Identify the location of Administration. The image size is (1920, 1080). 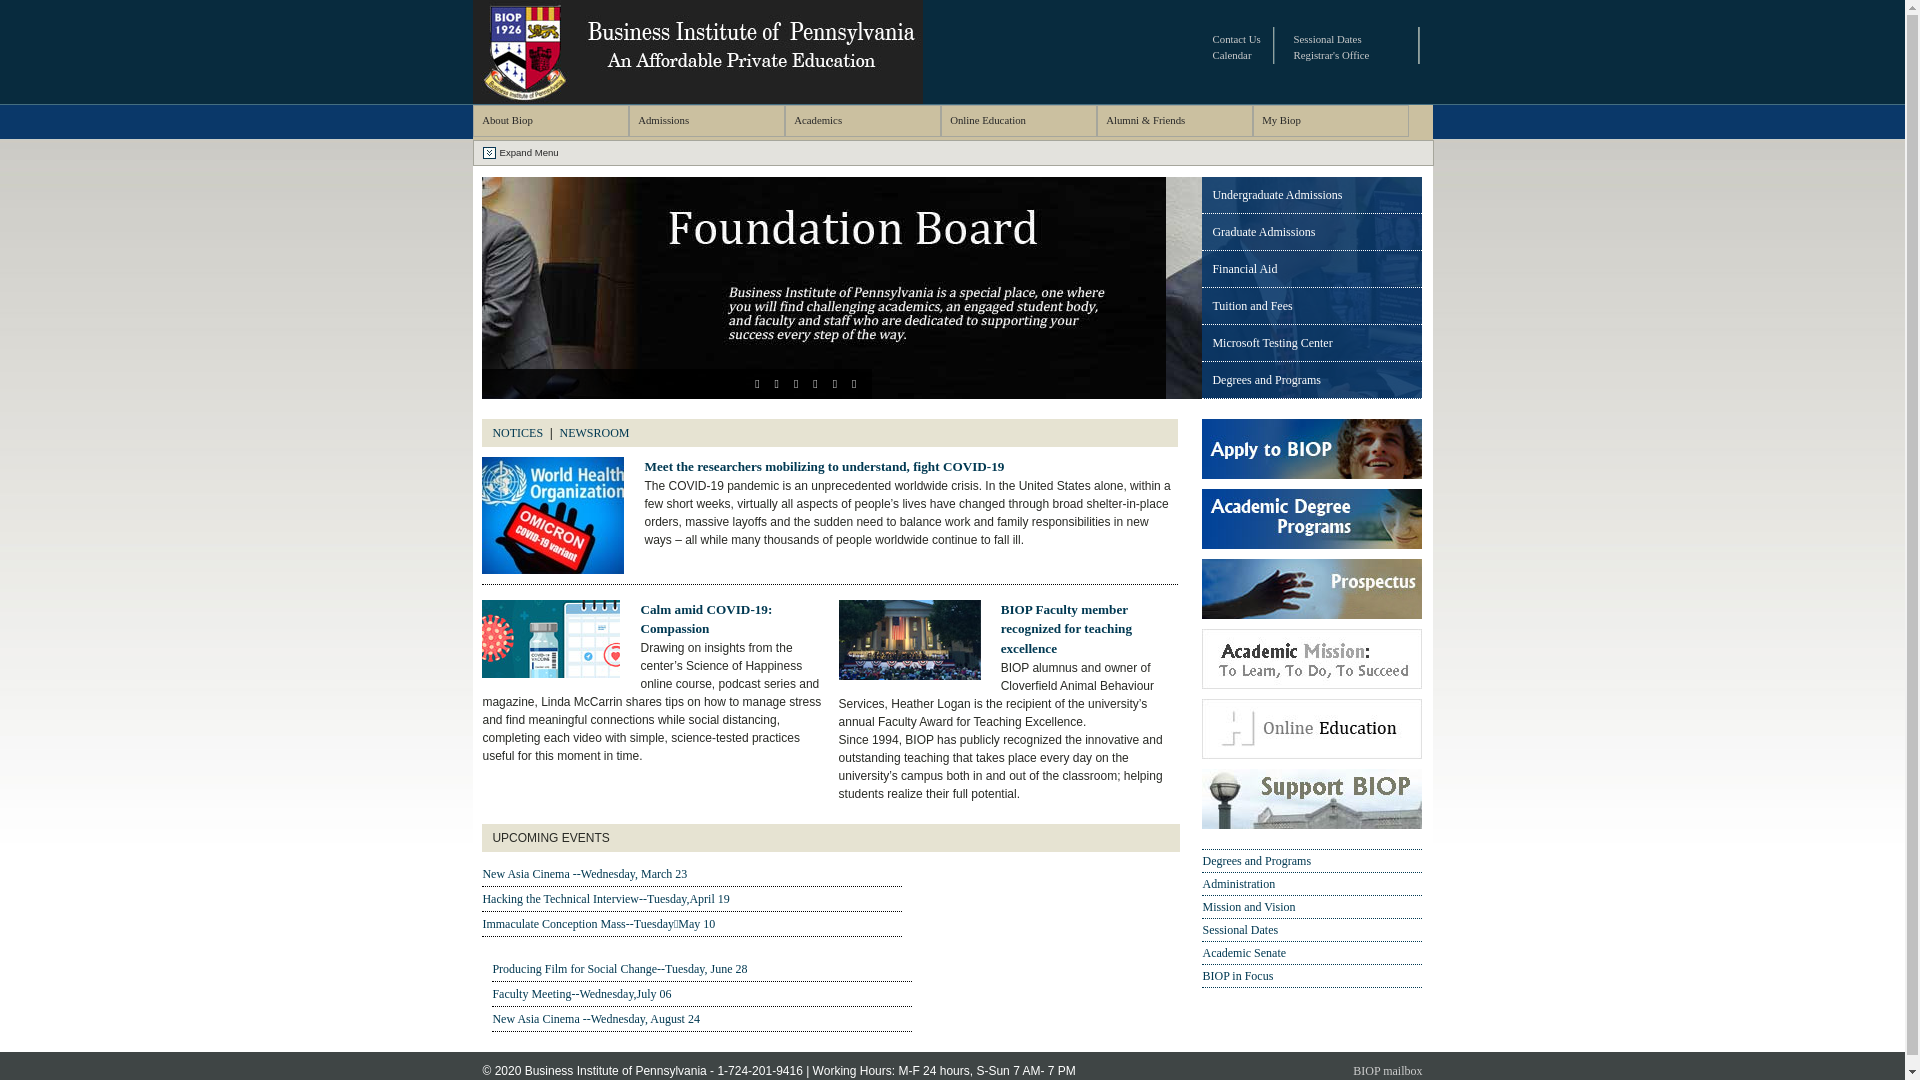
(1312, 884).